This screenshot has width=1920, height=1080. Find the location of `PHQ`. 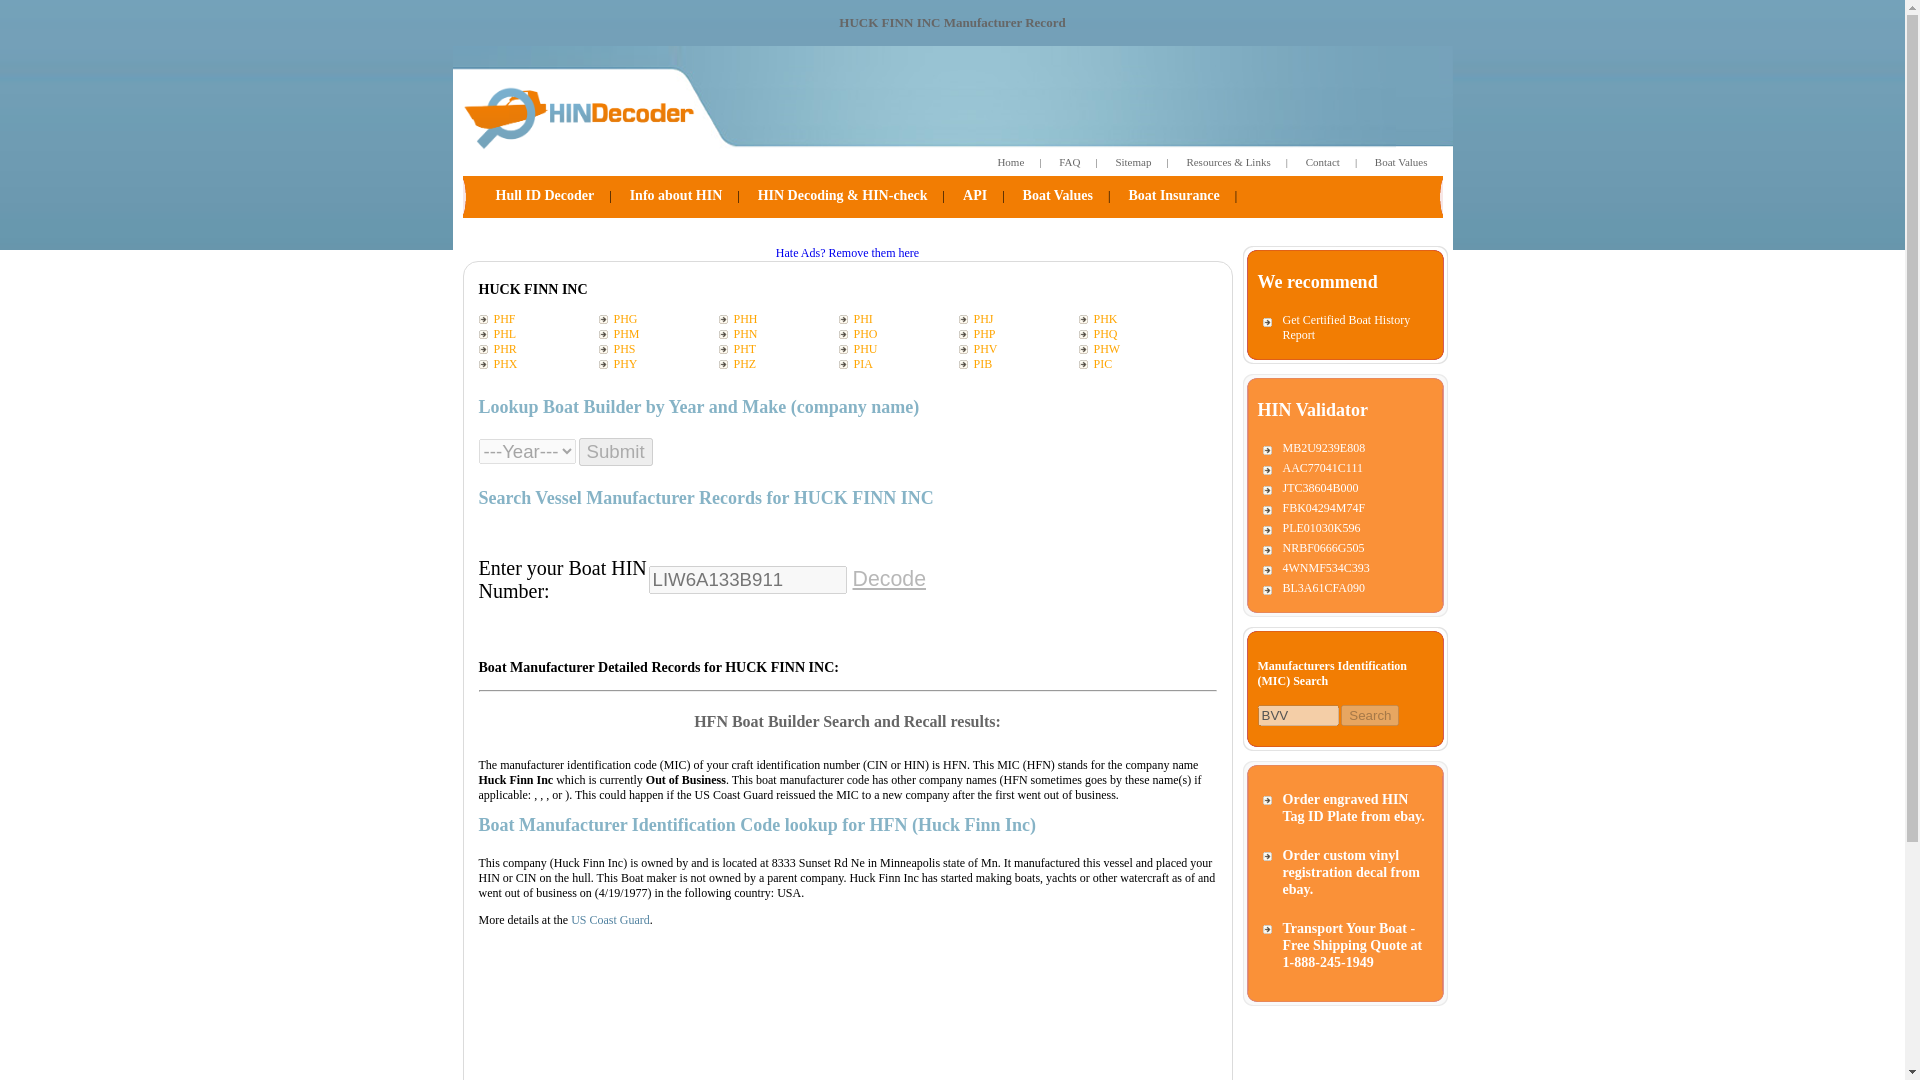

PHQ is located at coordinates (1138, 334).